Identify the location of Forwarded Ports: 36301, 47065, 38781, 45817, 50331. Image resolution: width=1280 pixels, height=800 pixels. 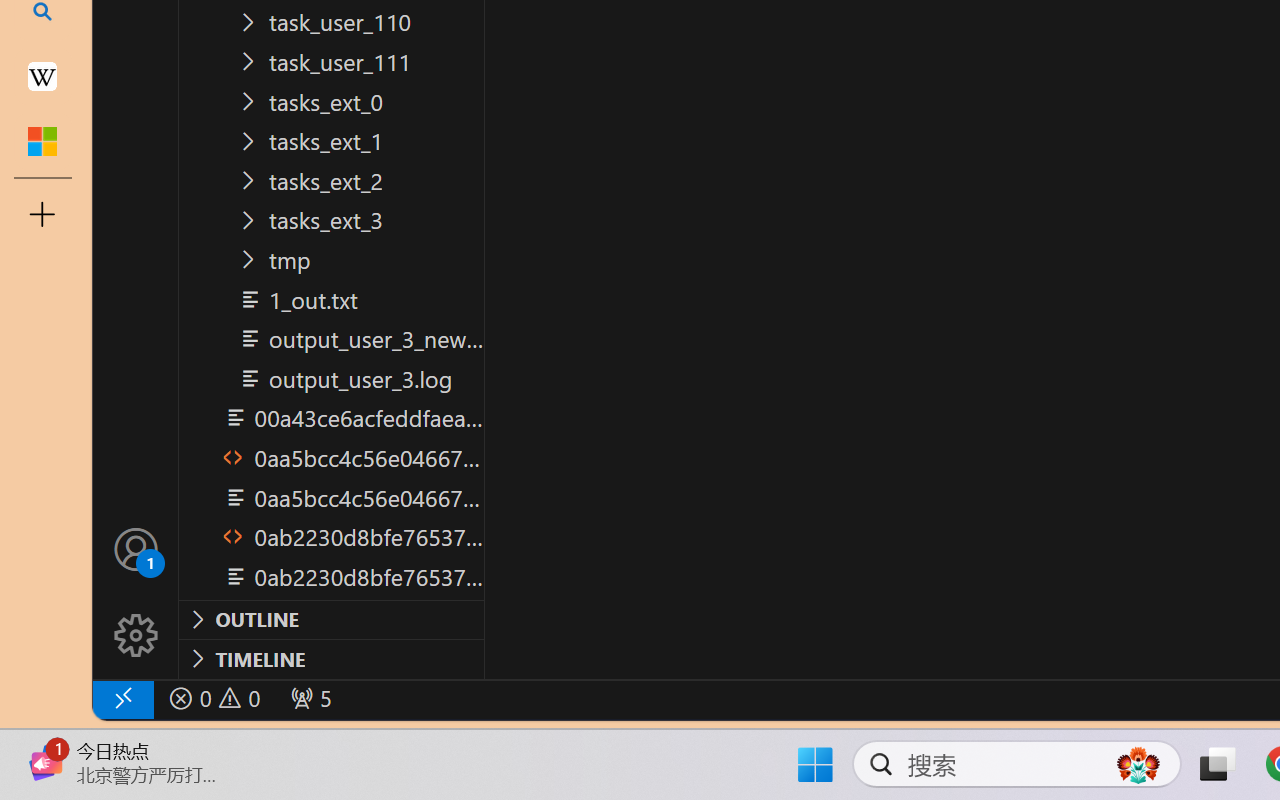
(308, 698).